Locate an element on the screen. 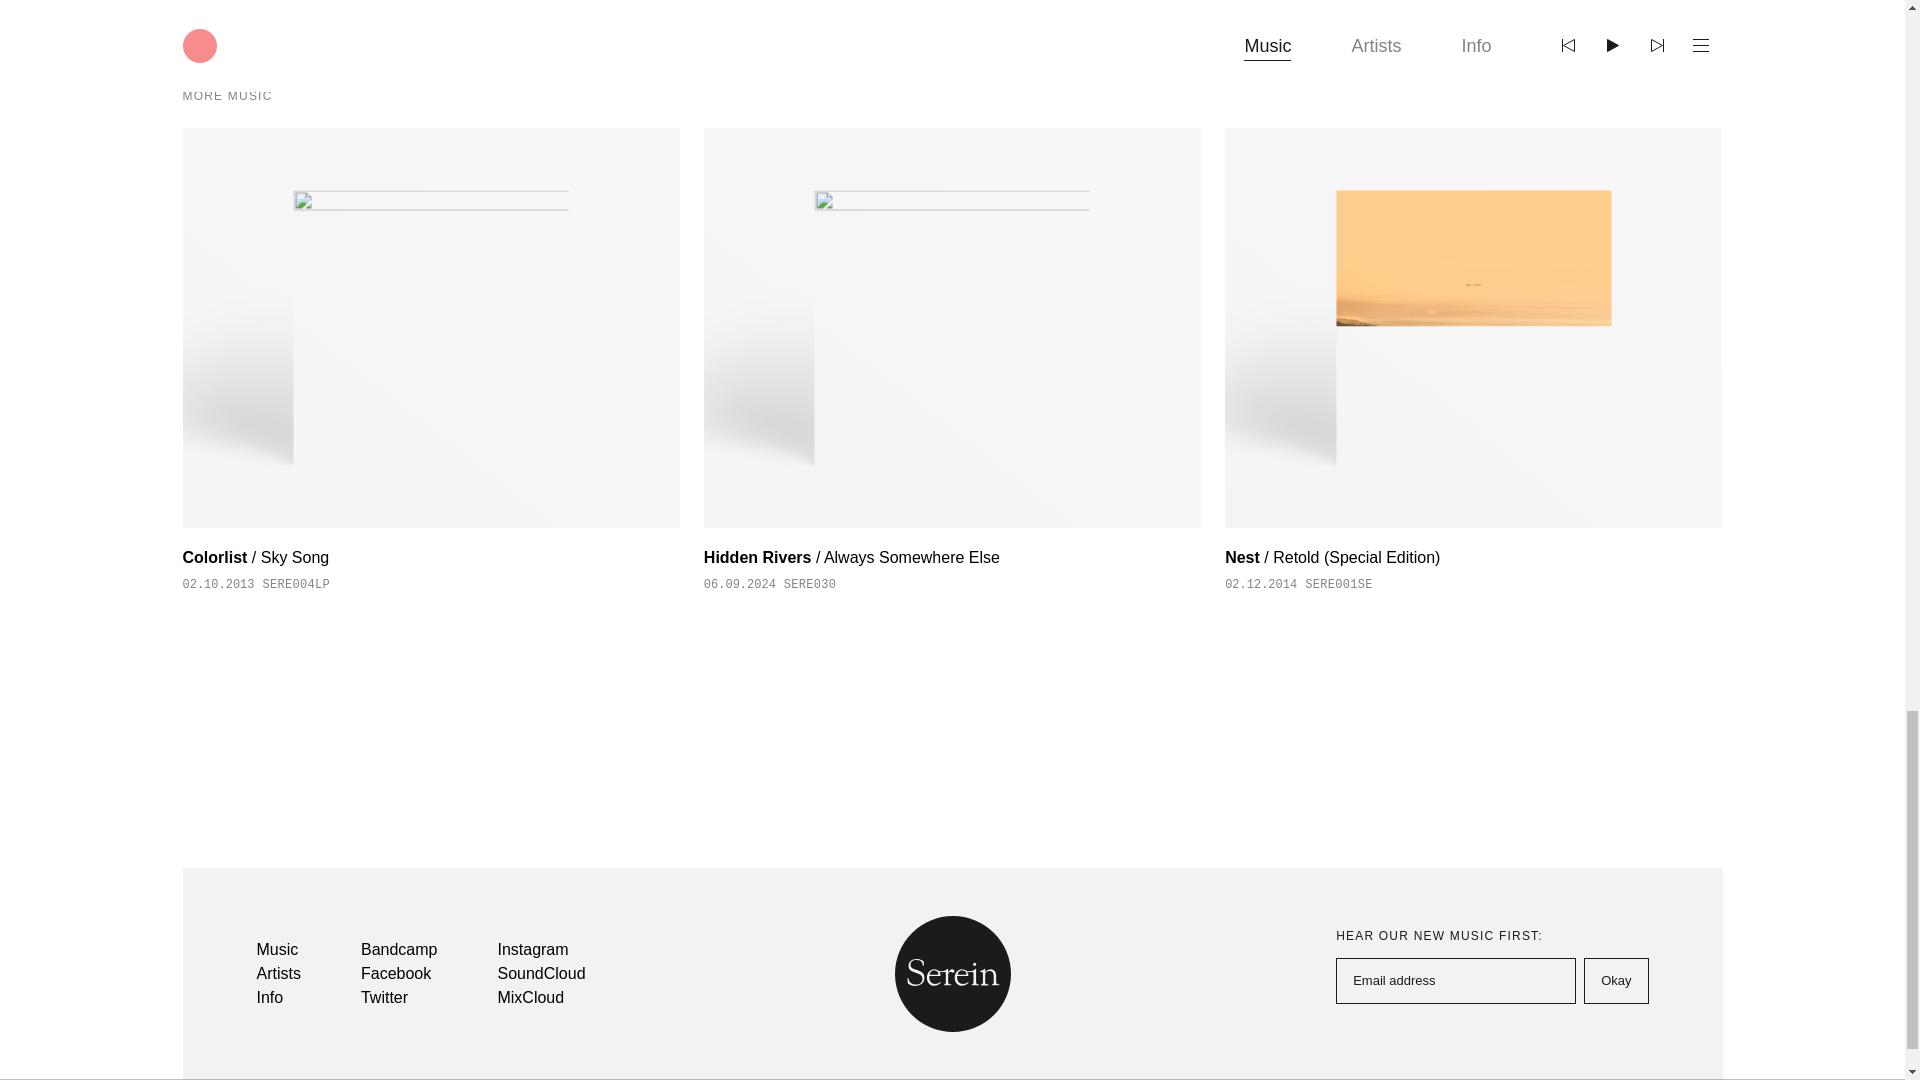 The height and width of the screenshot is (1080, 1920). Twitter is located at coordinates (384, 997).